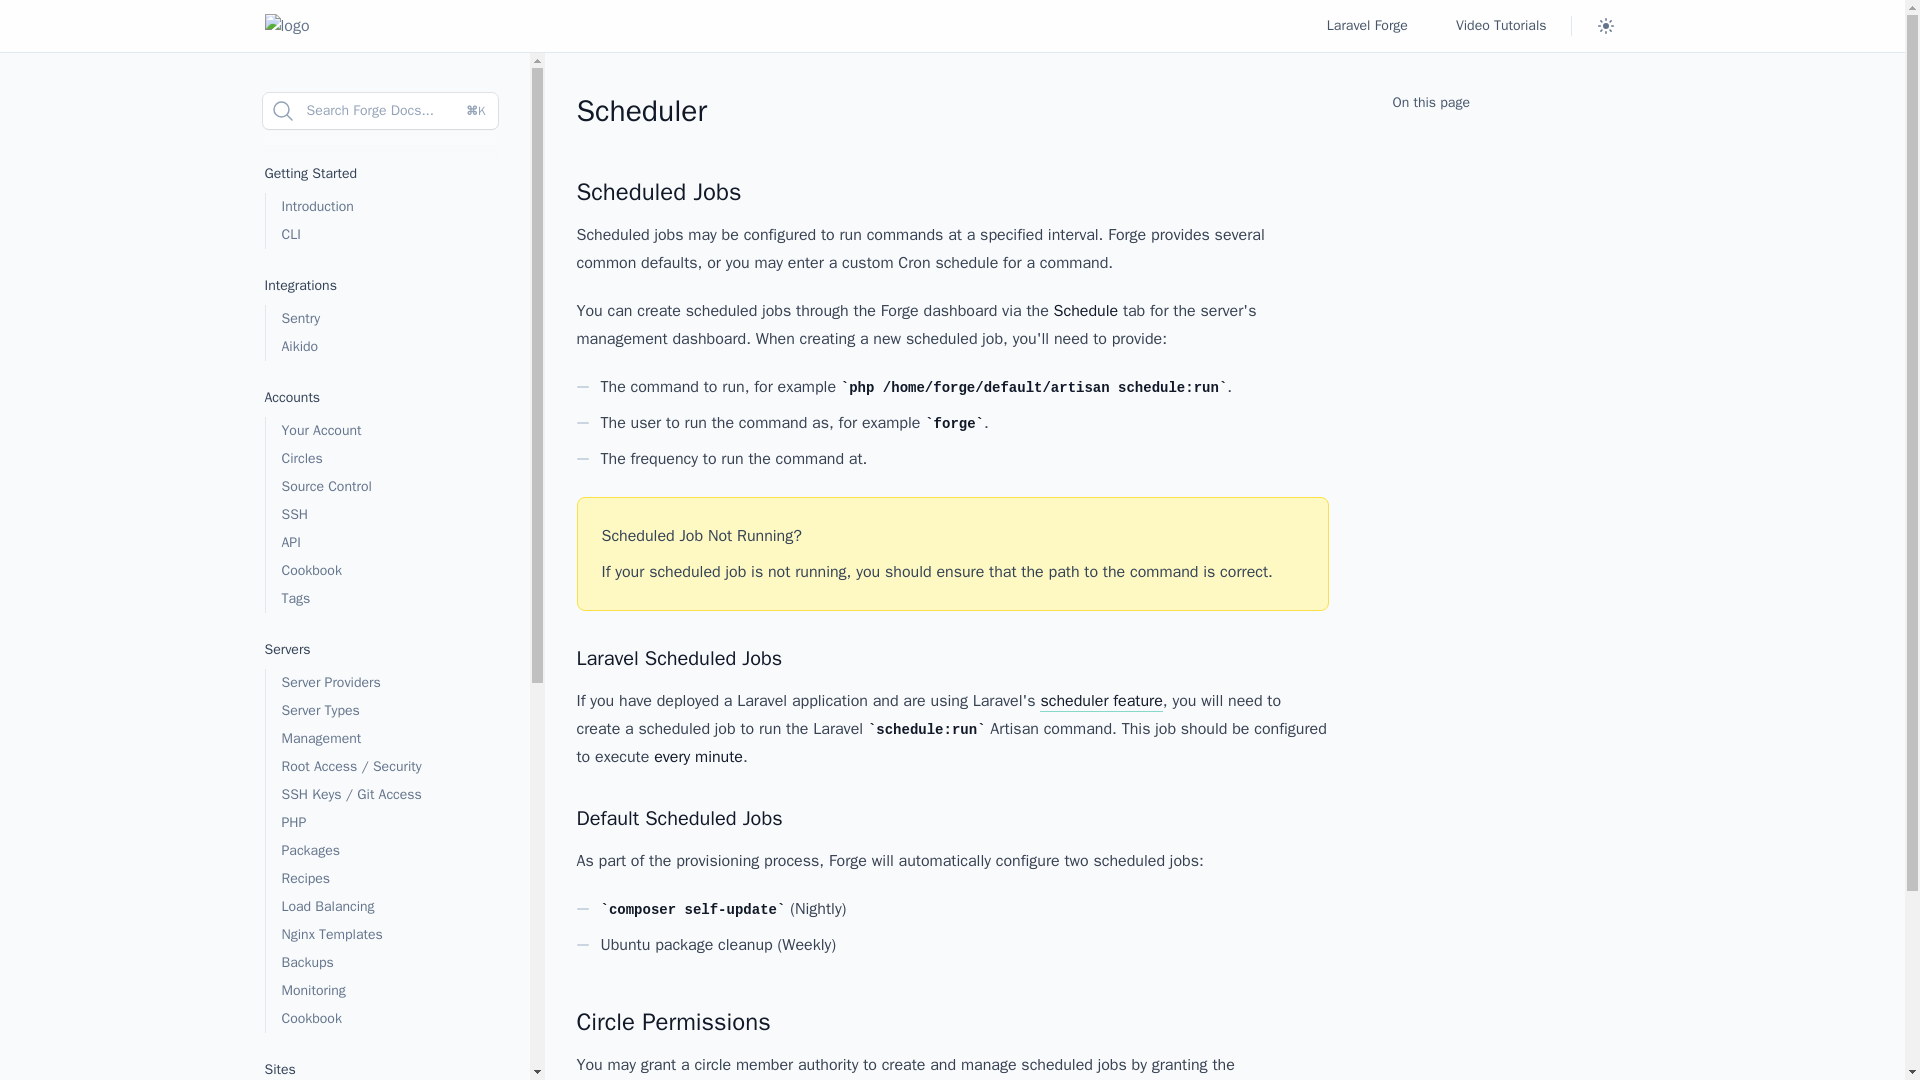  Describe the element at coordinates (380, 515) in the screenshot. I see `SSH` at that location.